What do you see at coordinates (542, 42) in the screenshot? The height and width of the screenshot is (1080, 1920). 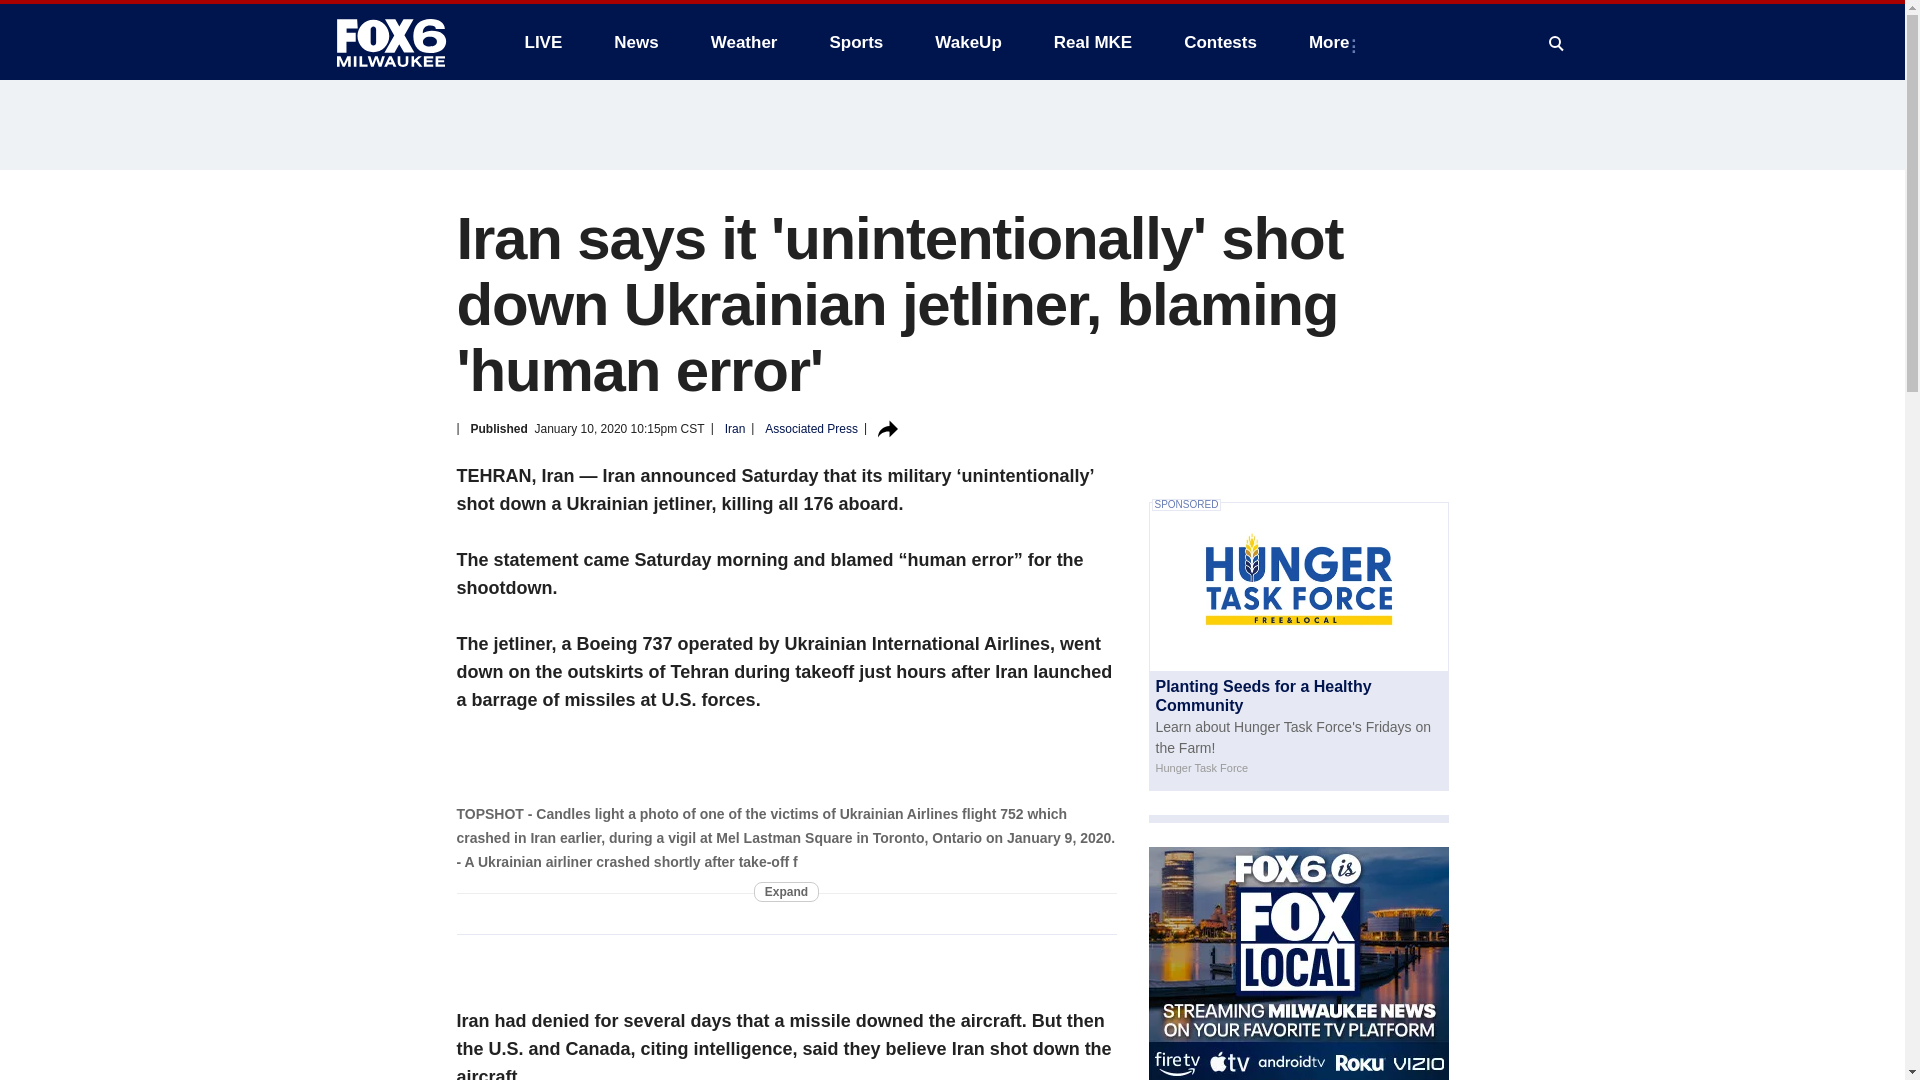 I see `LIVE` at bounding box center [542, 42].